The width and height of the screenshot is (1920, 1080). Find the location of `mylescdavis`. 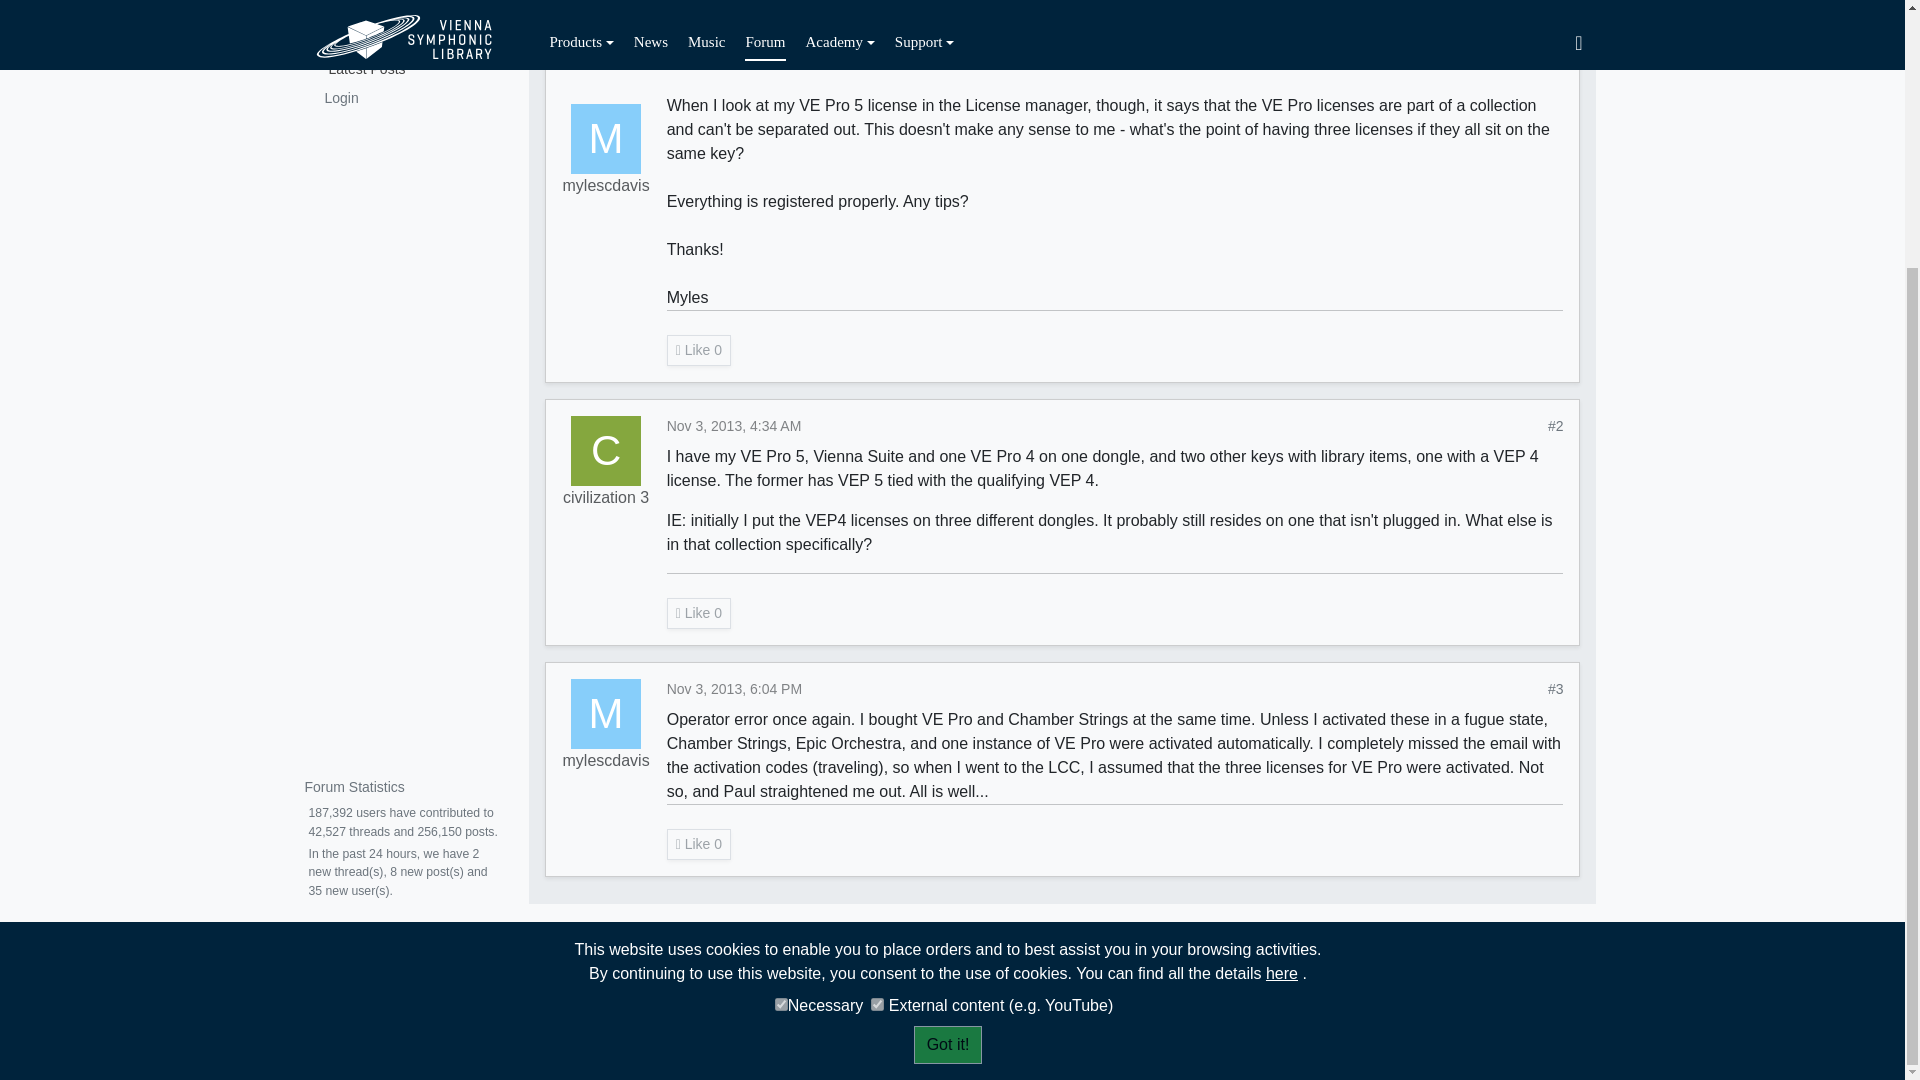

mylescdavis is located at coordinates (606, 50).